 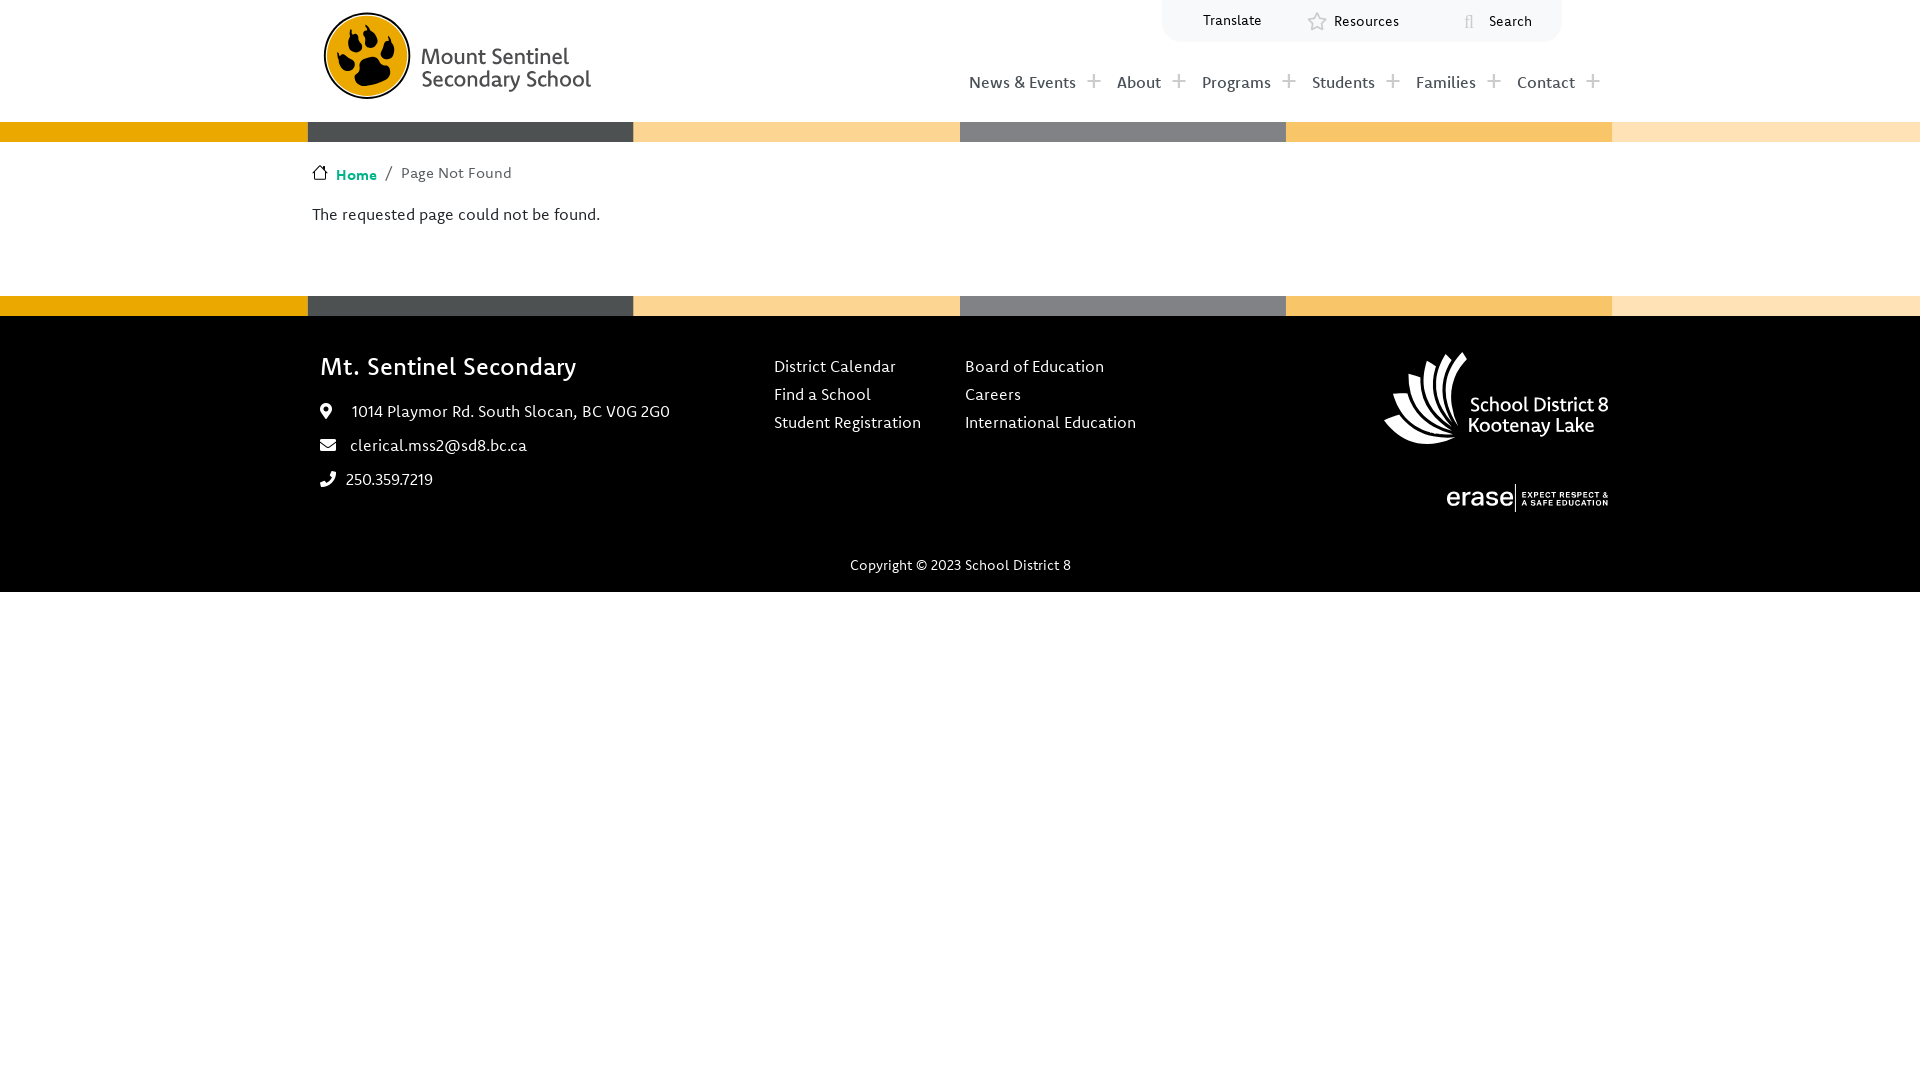 I want to click on Careers, so click(x=1050, y=394).